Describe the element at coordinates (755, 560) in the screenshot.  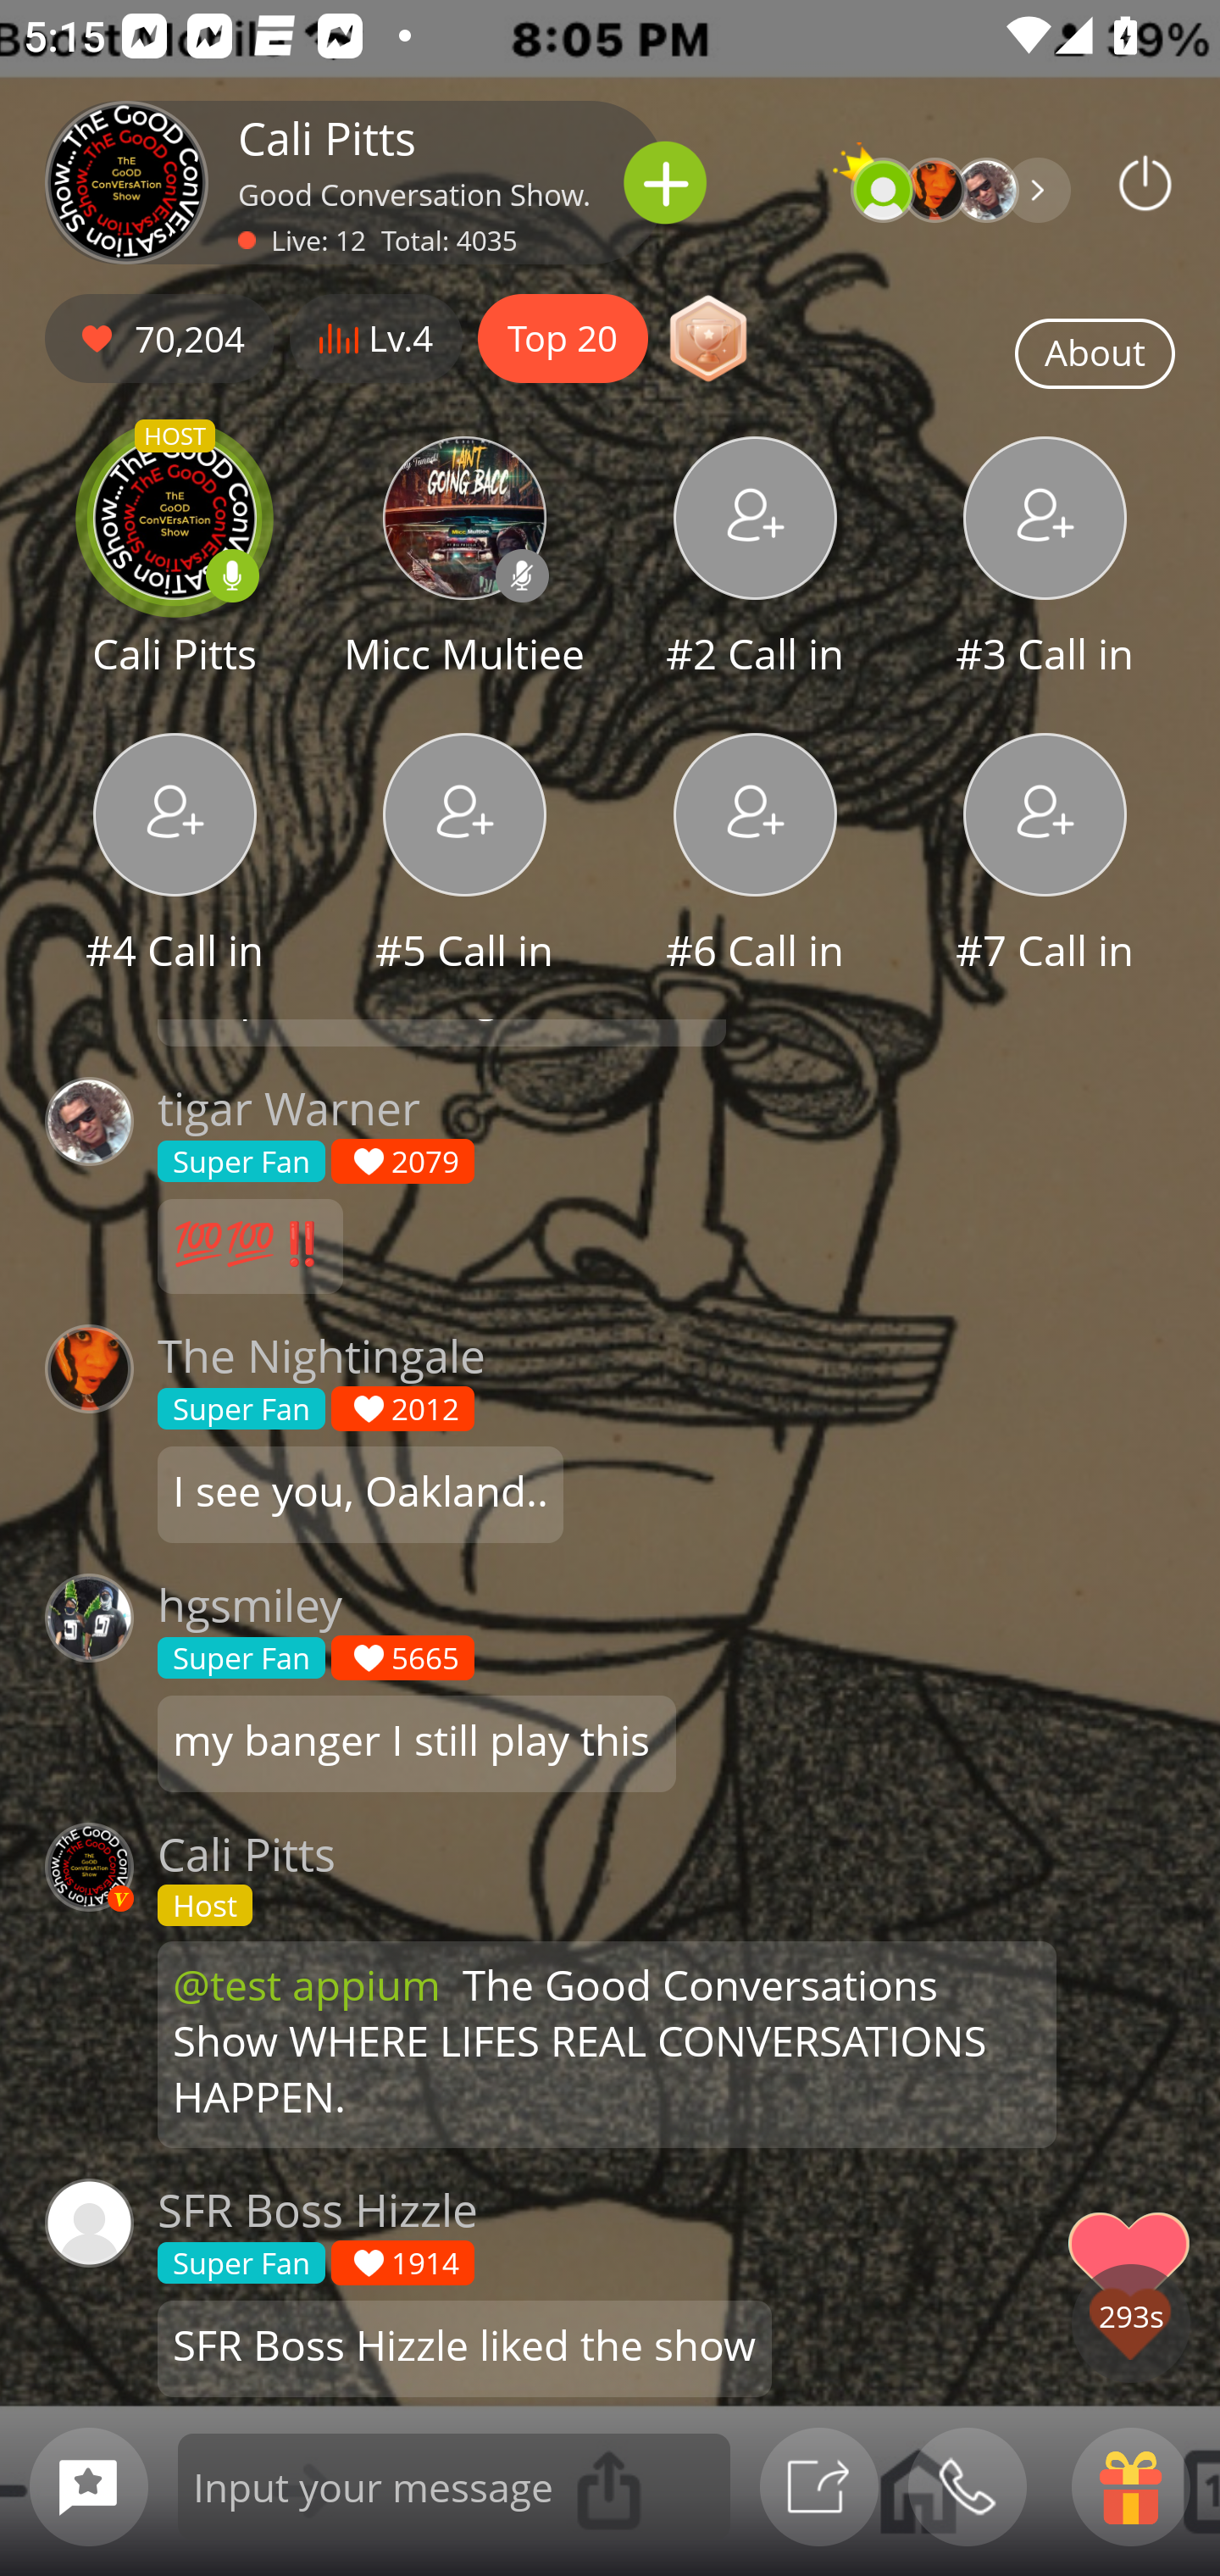
I see `#2 Call in` at that location.